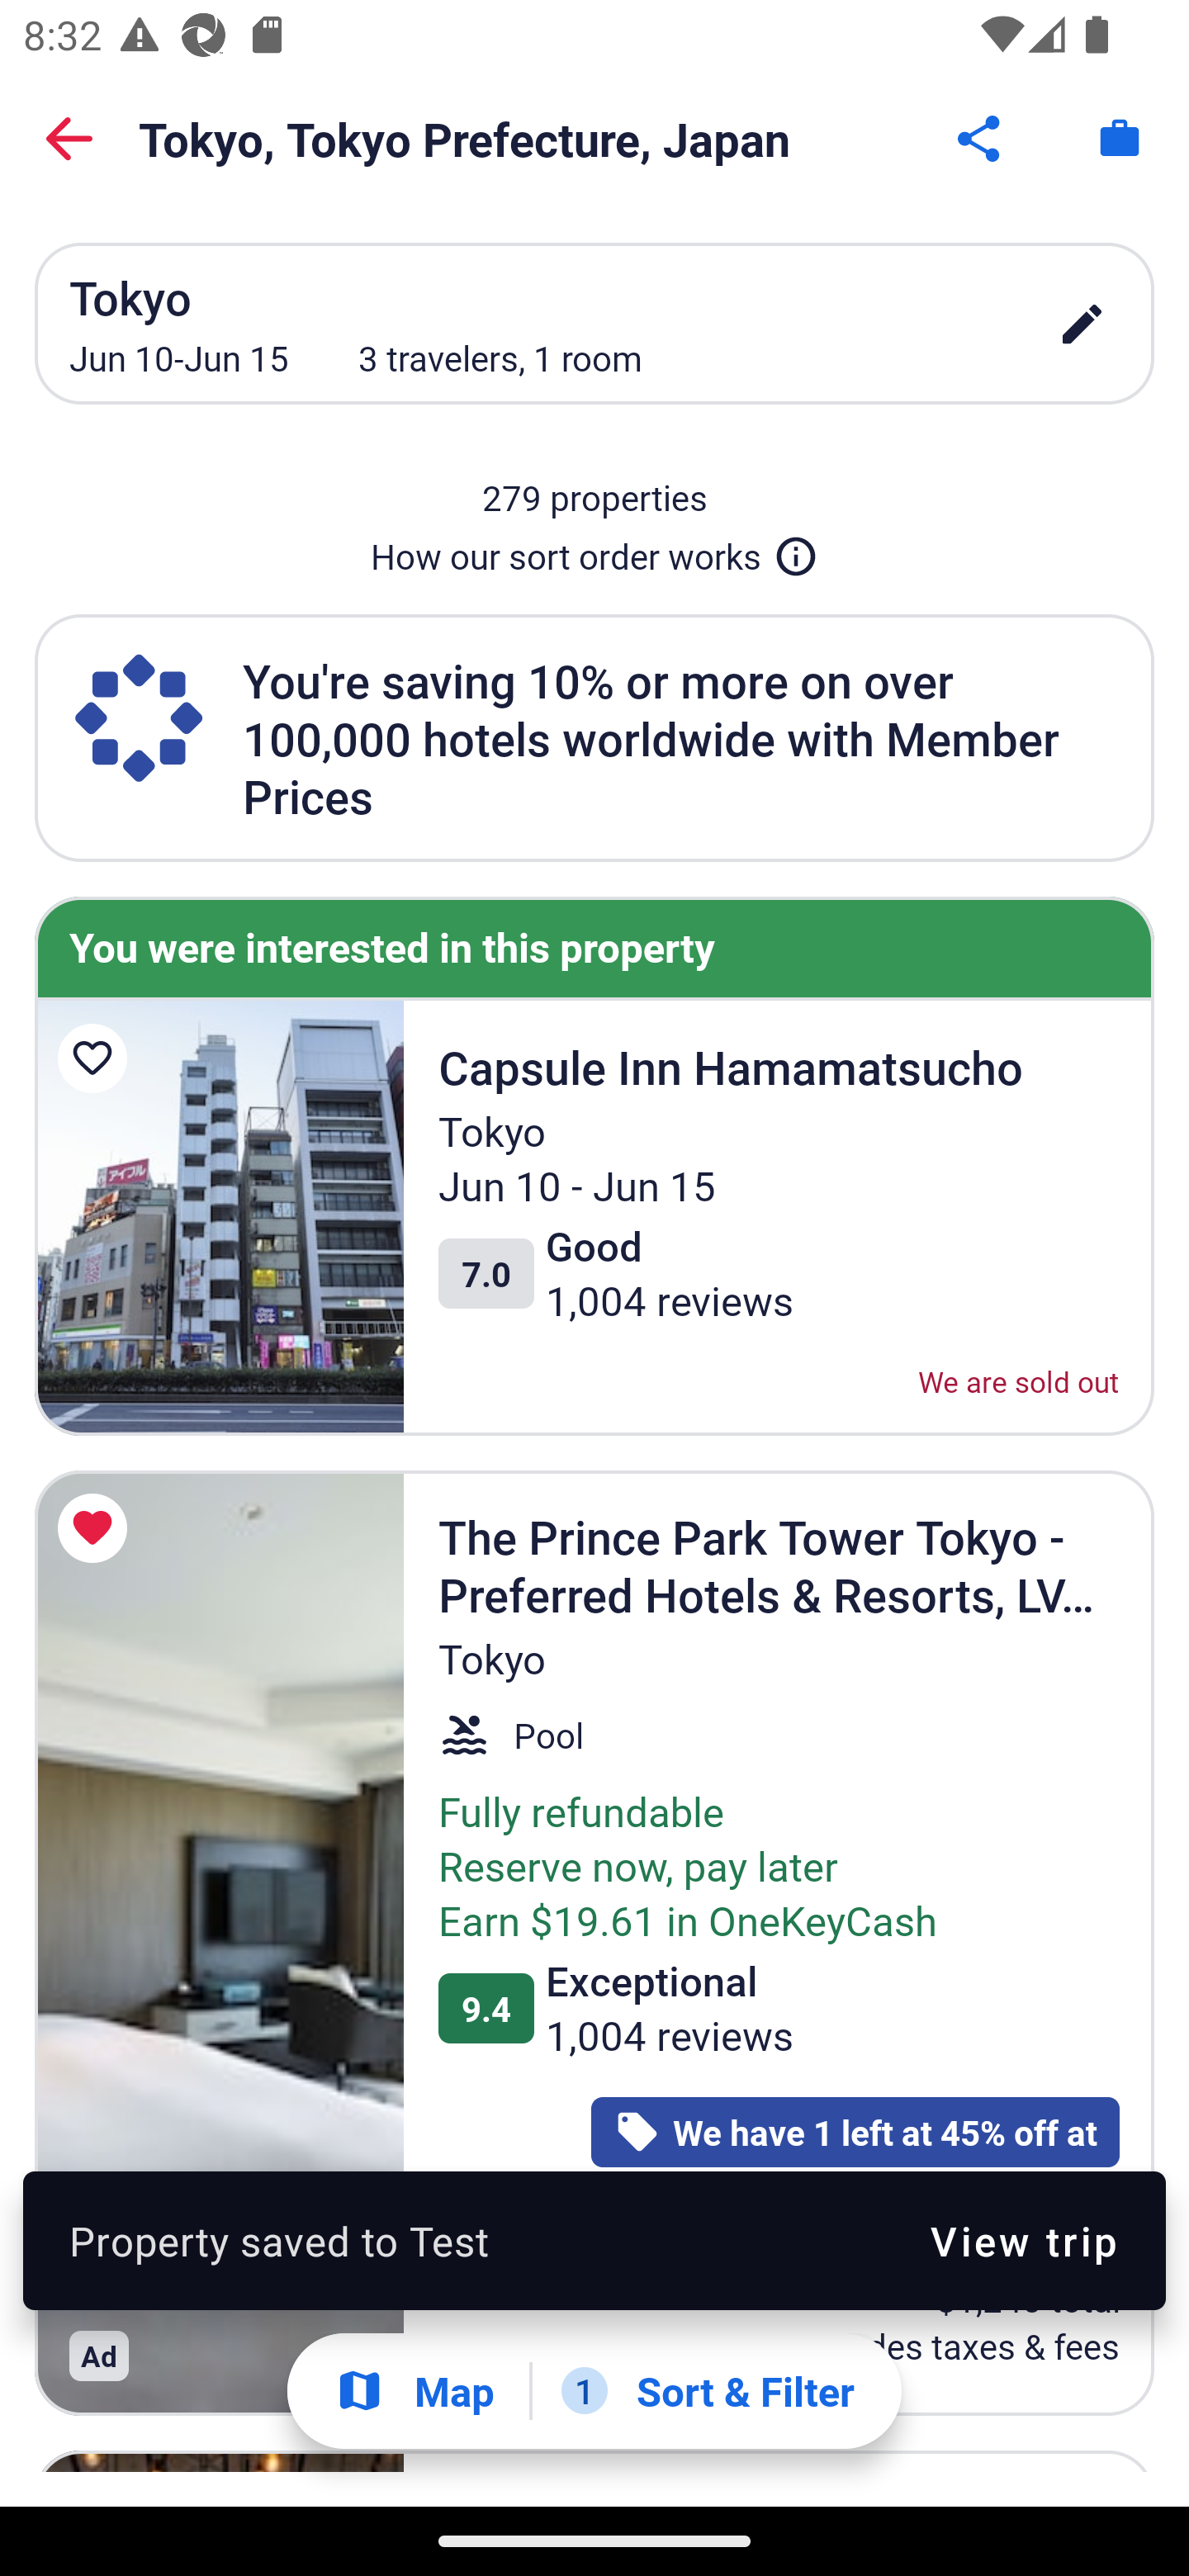 This screenshot has width=1189, height=2576. What do you see at coordinates (708, 2391) in the screenshot?
I see `1 Sort & Filter 1 Filter applied. Filters Button` at bounding box center [708, 2391].